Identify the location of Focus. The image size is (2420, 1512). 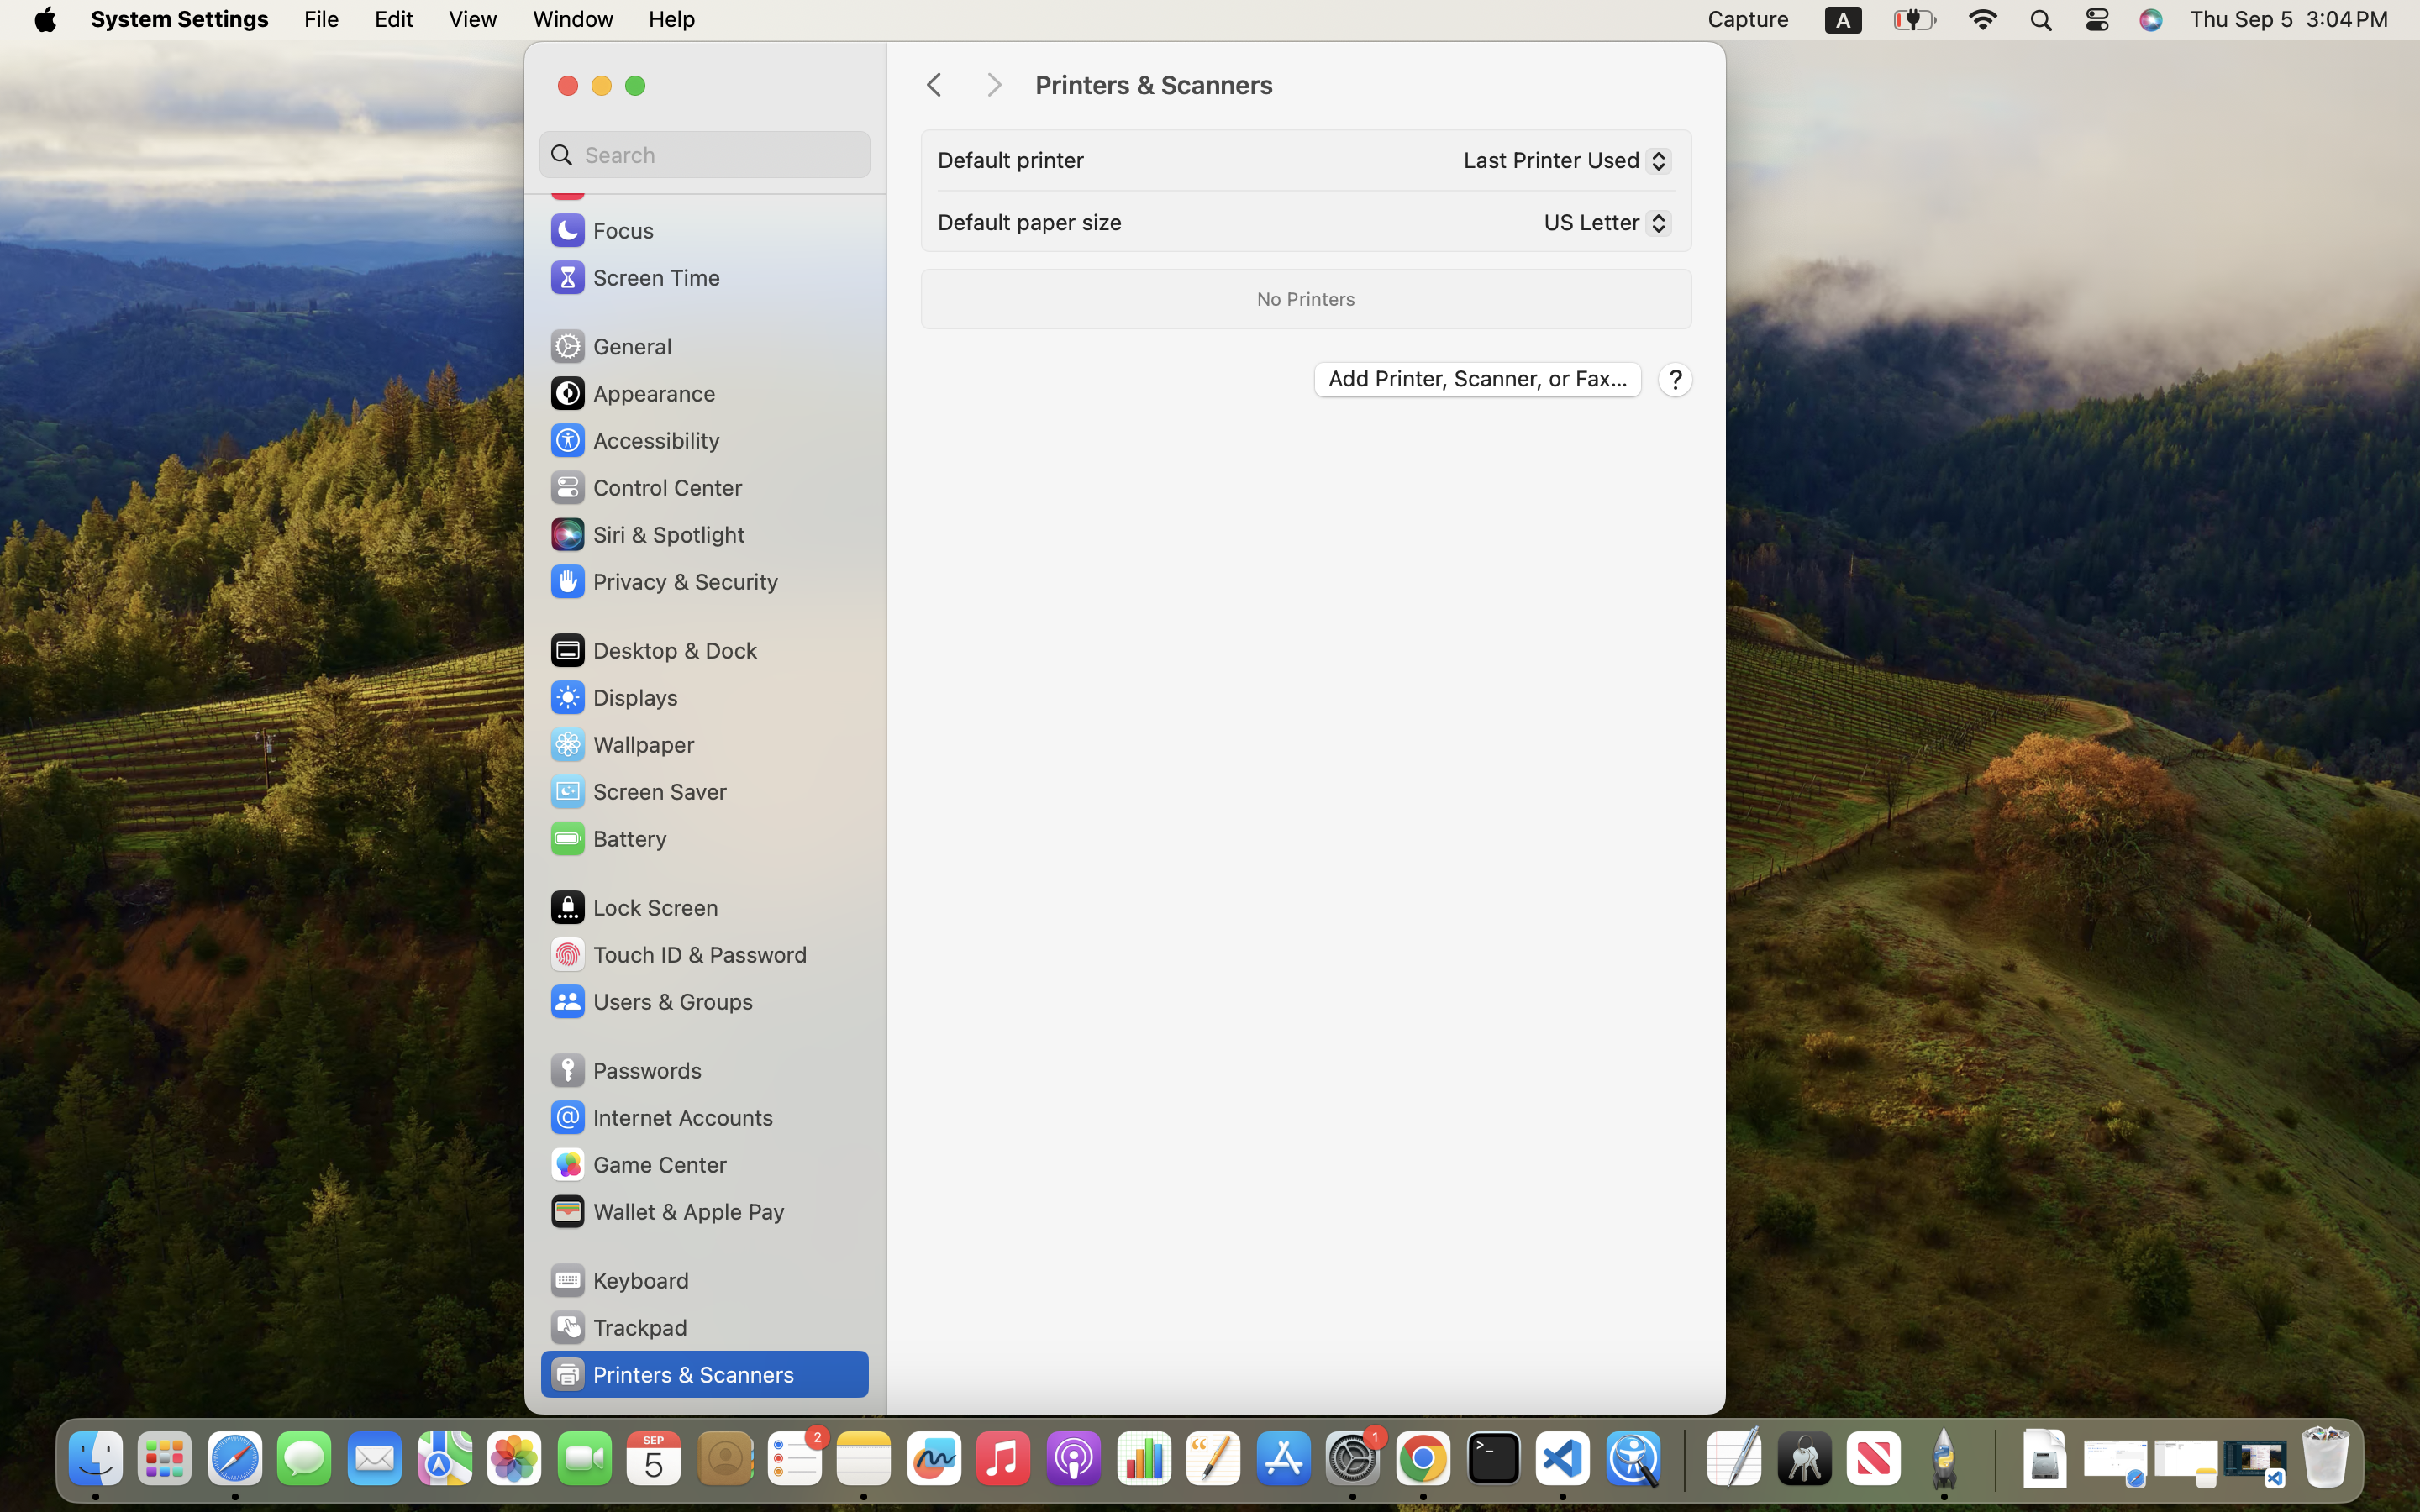
(601, 230).